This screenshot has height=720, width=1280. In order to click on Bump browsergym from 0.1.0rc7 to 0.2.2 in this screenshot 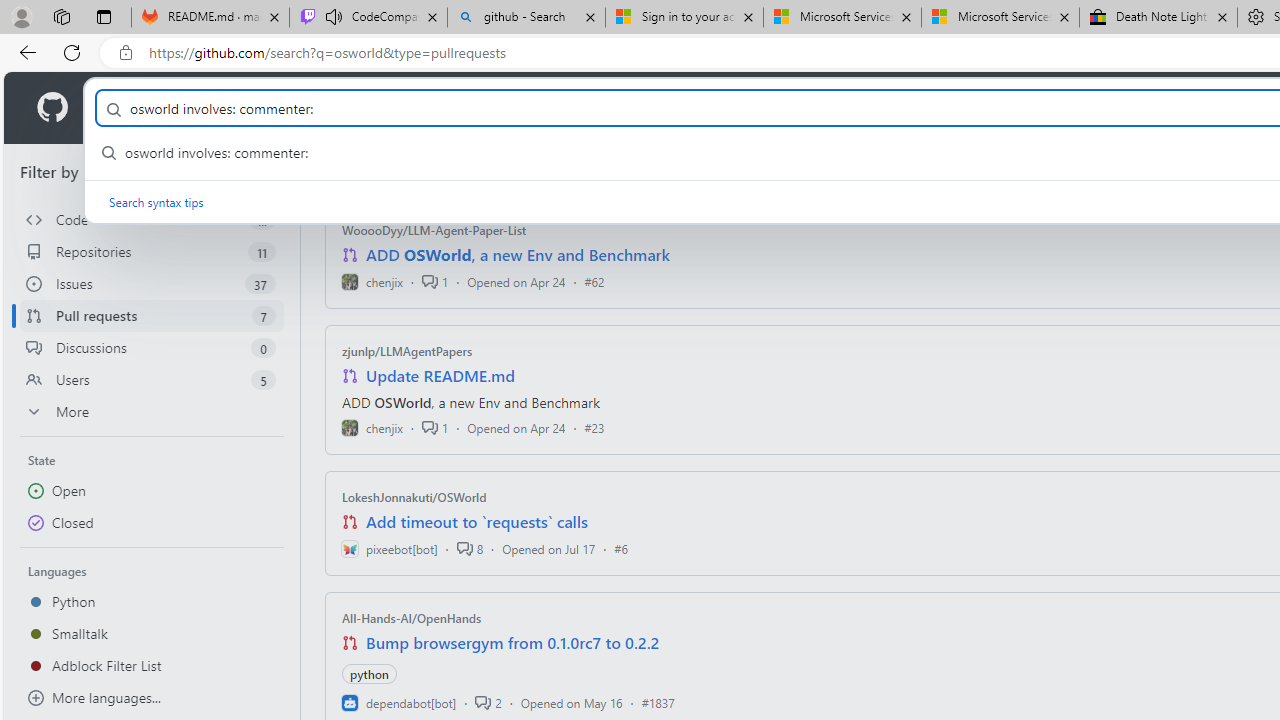, I will do `click(513, 642)`.